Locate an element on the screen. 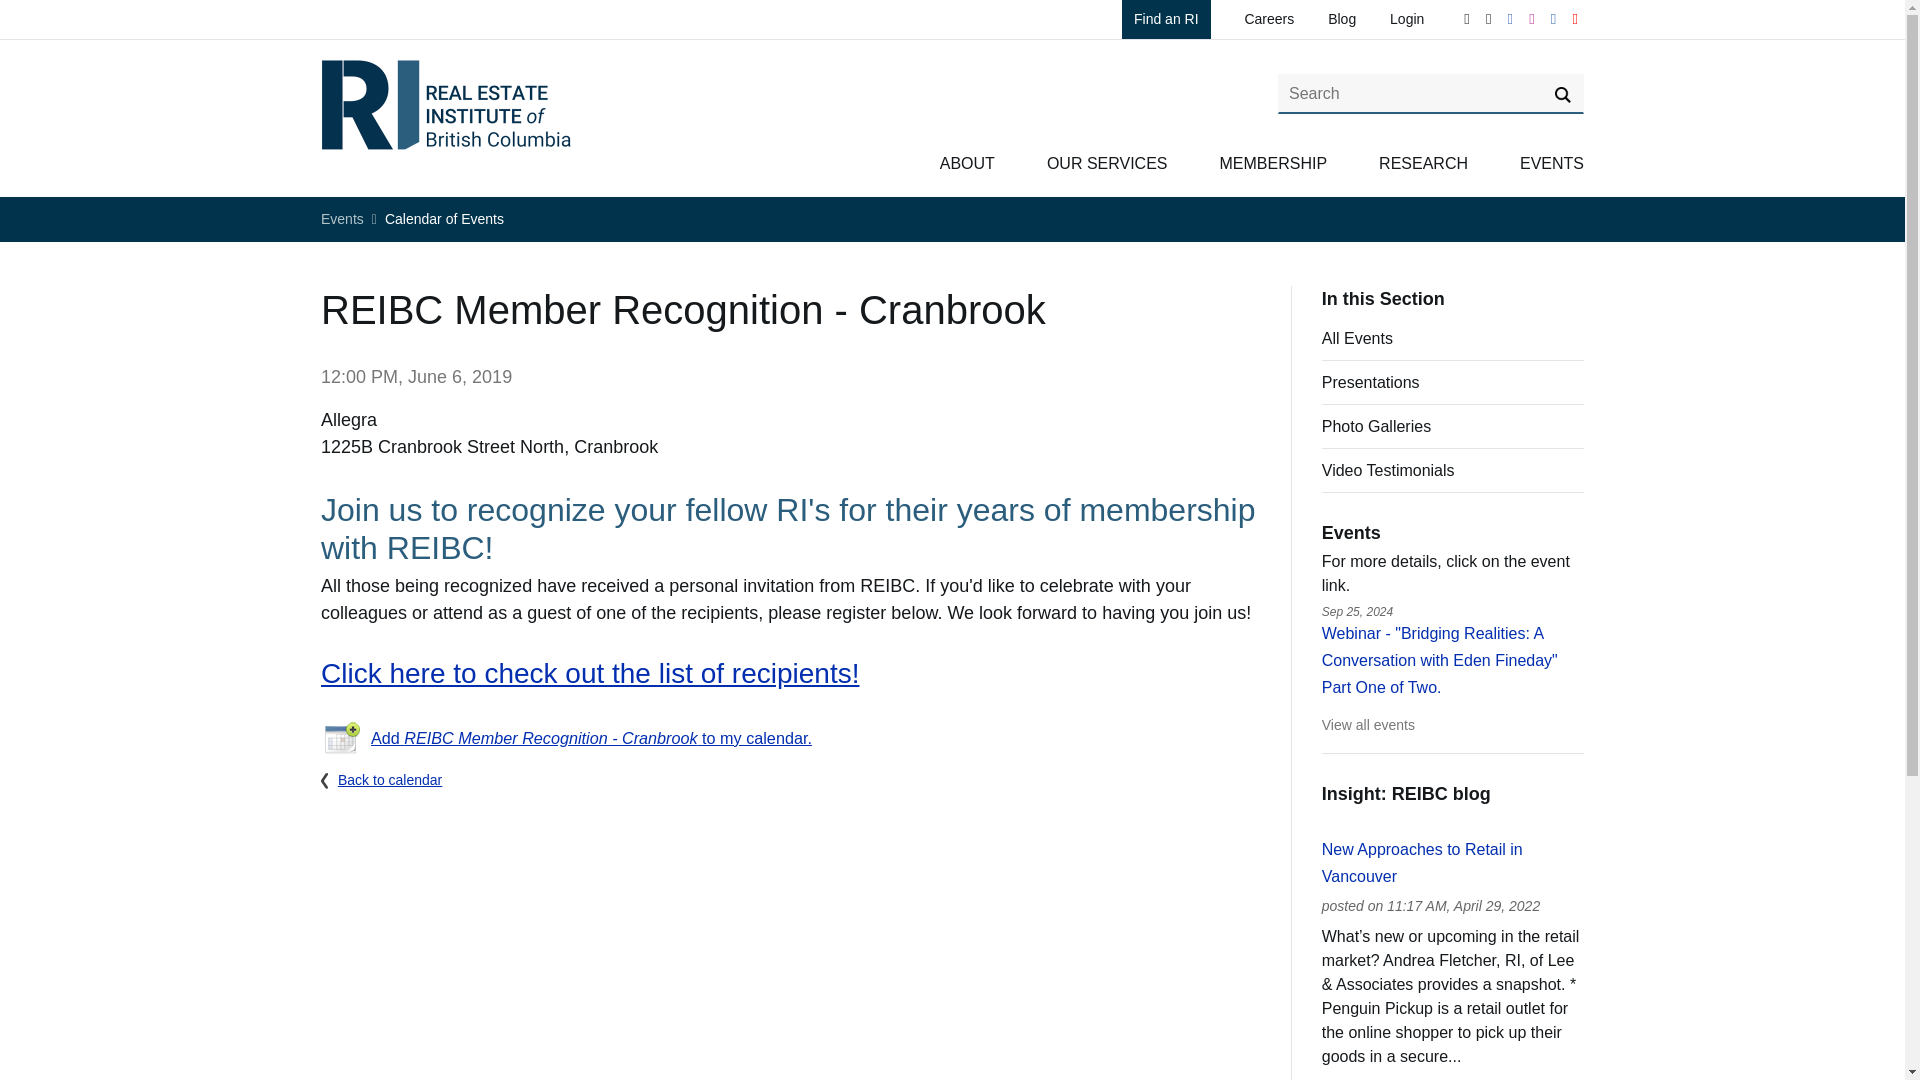 This screenshot has width=1920, height=1080. Login is located at coordinates (1407, 18).